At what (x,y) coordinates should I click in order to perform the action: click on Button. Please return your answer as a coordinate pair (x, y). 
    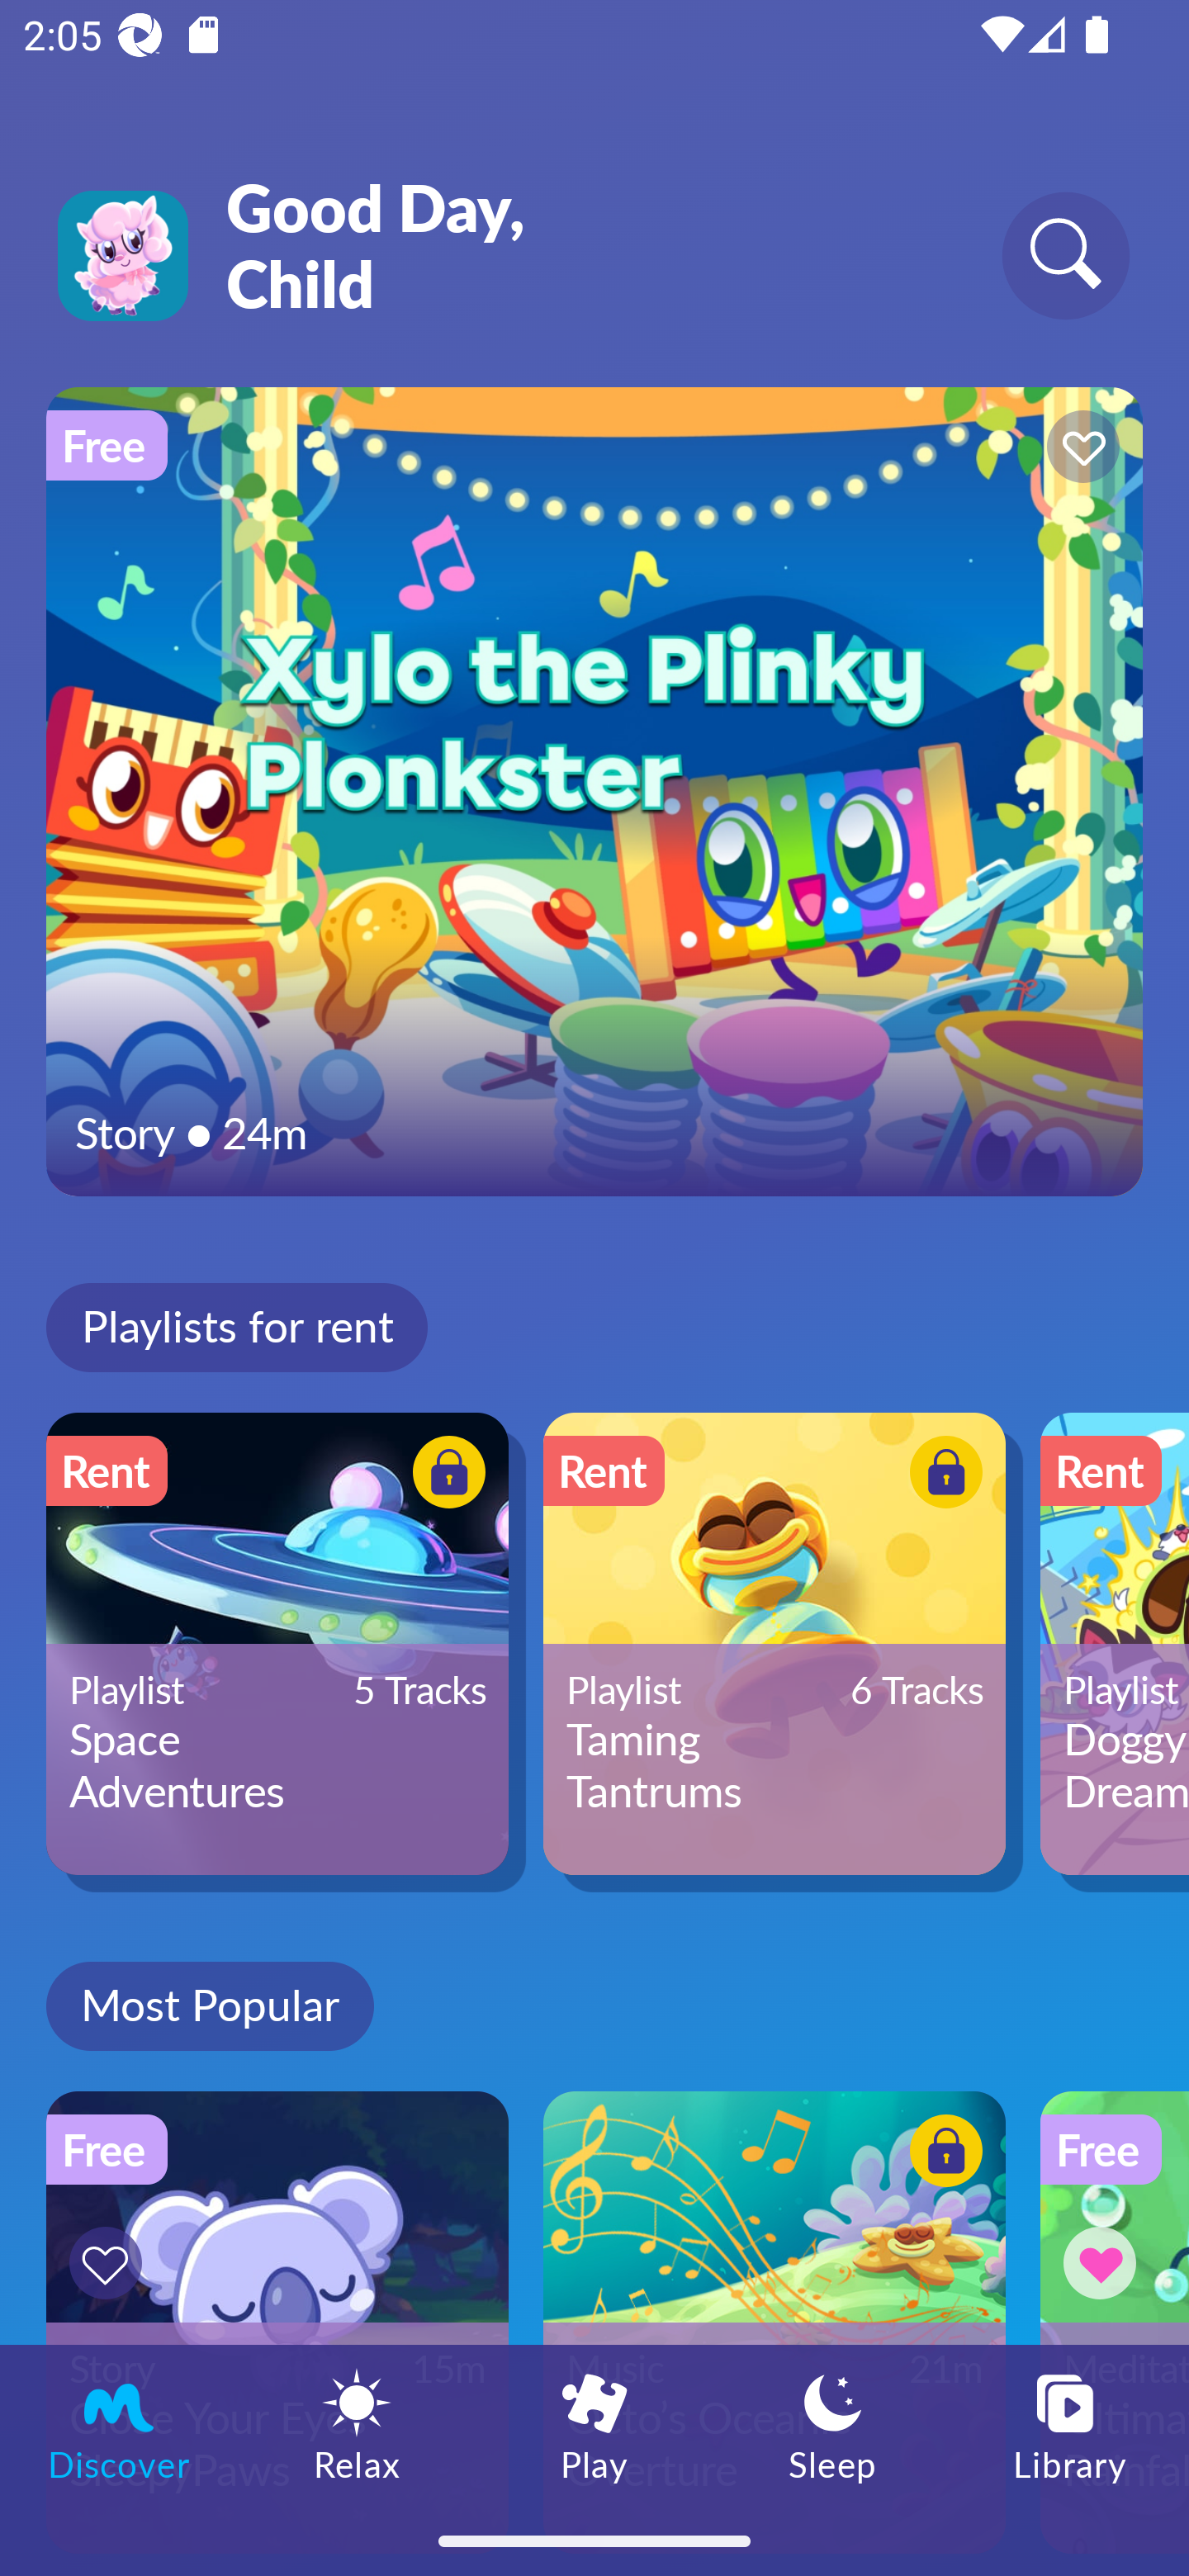
    Looking at the image, I should click on (444, 1475).